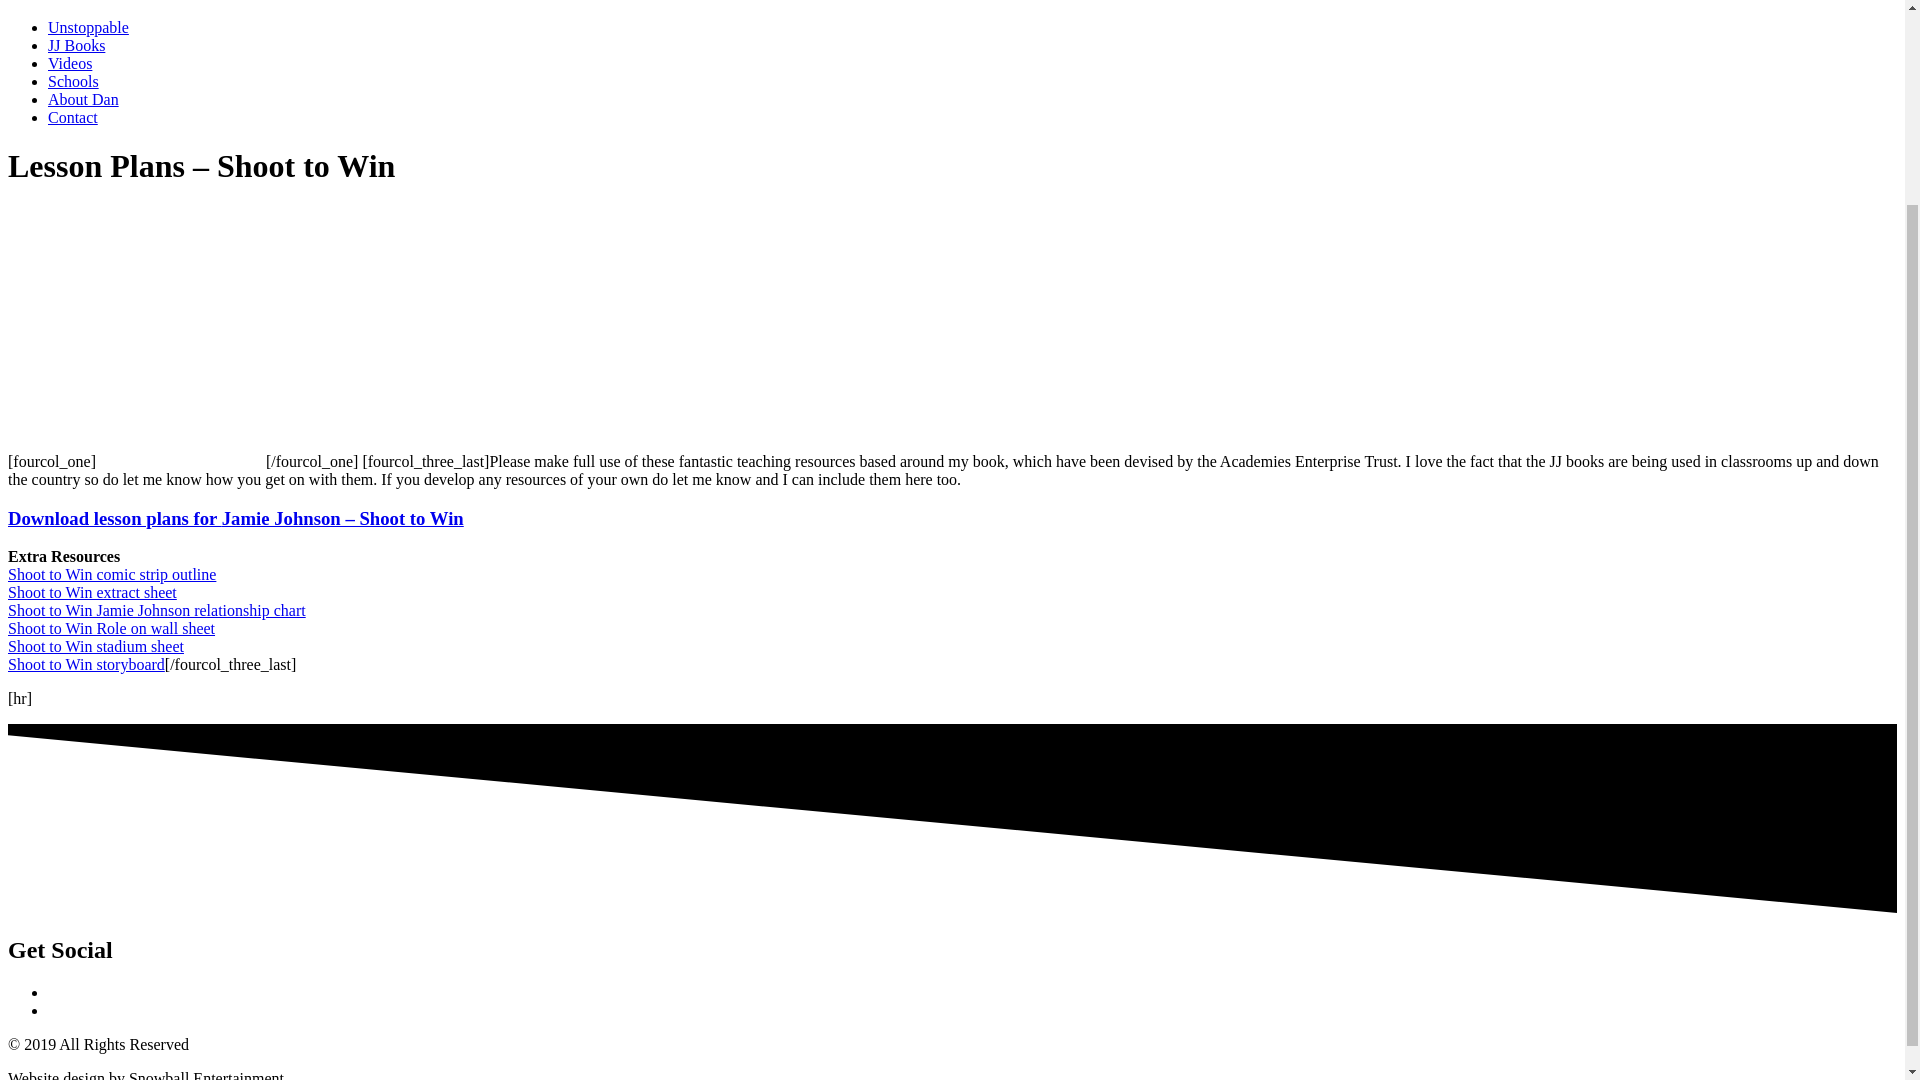 The image size is (1920, 1080). What do you see at coordinates (84, 99) in the screenshot?
I see `About Dan` at bounding box center [84, 99].